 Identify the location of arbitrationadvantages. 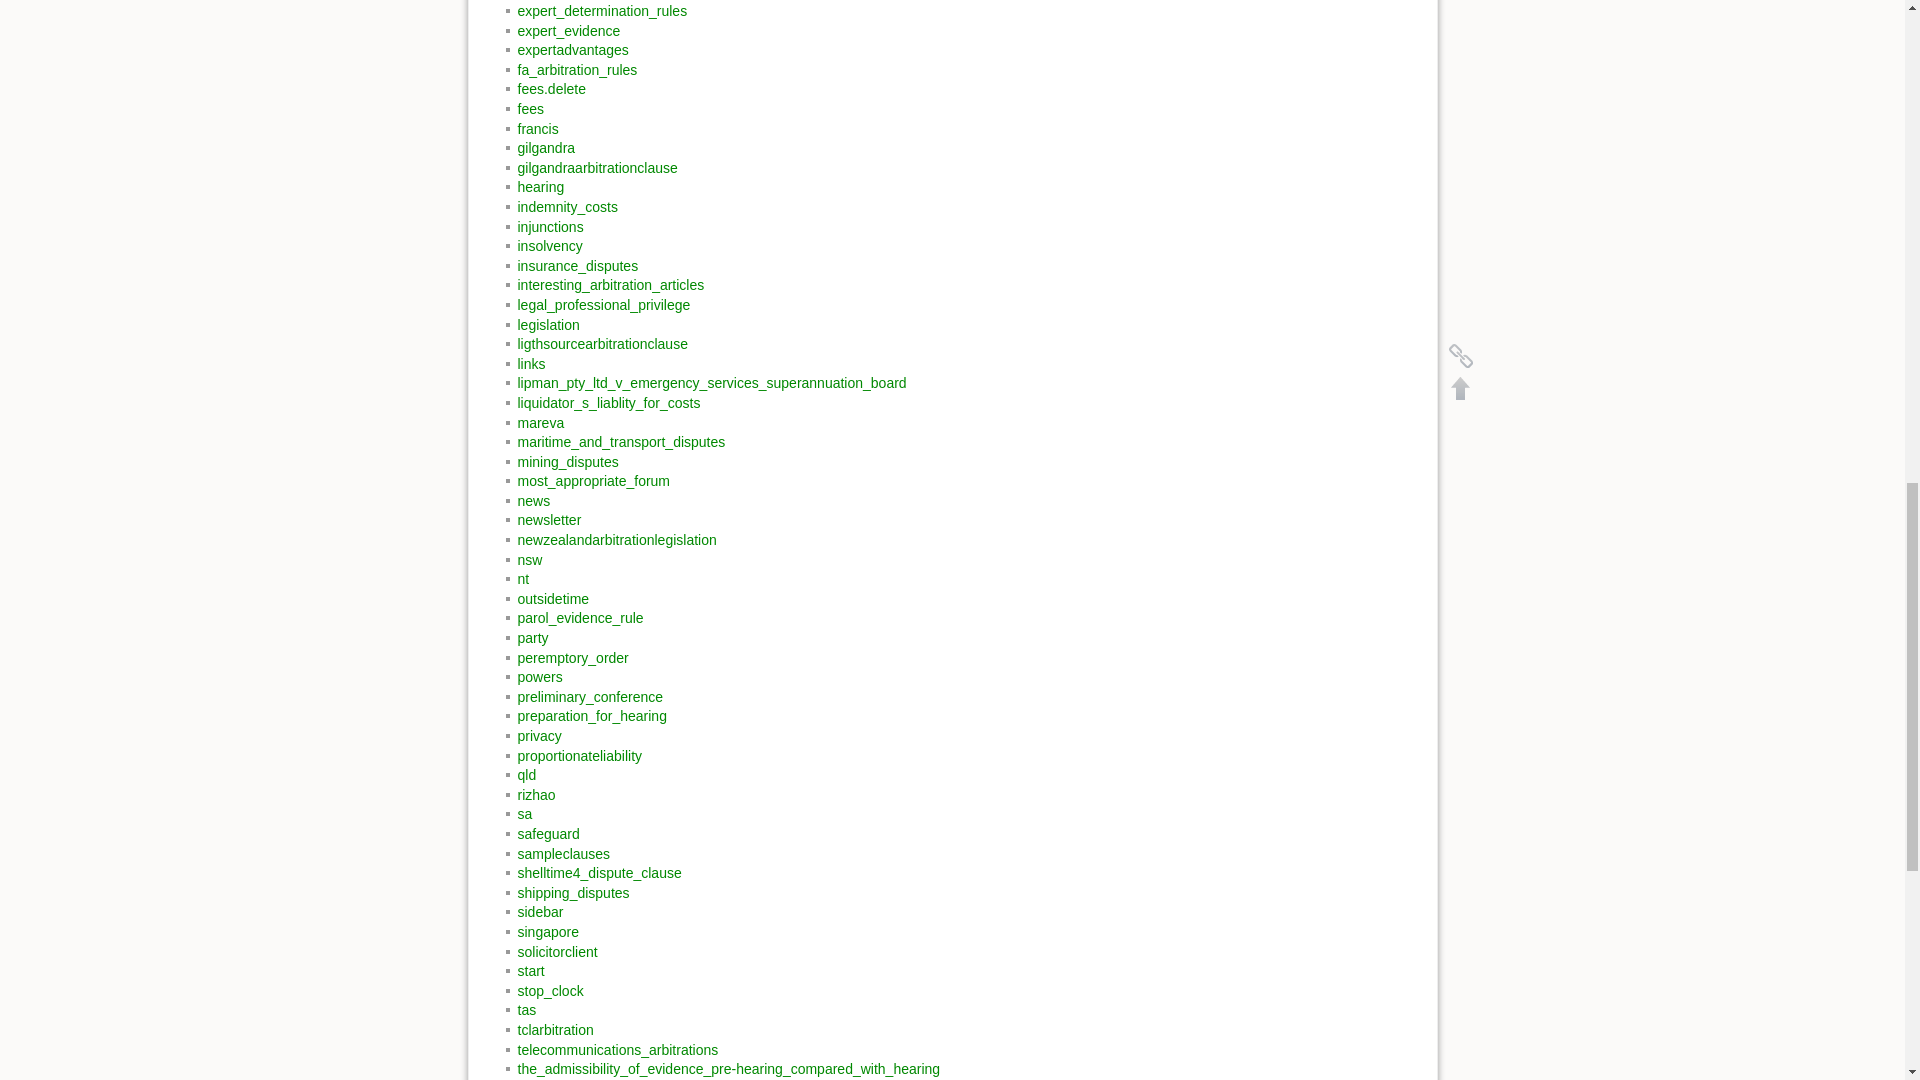
(586, 668).